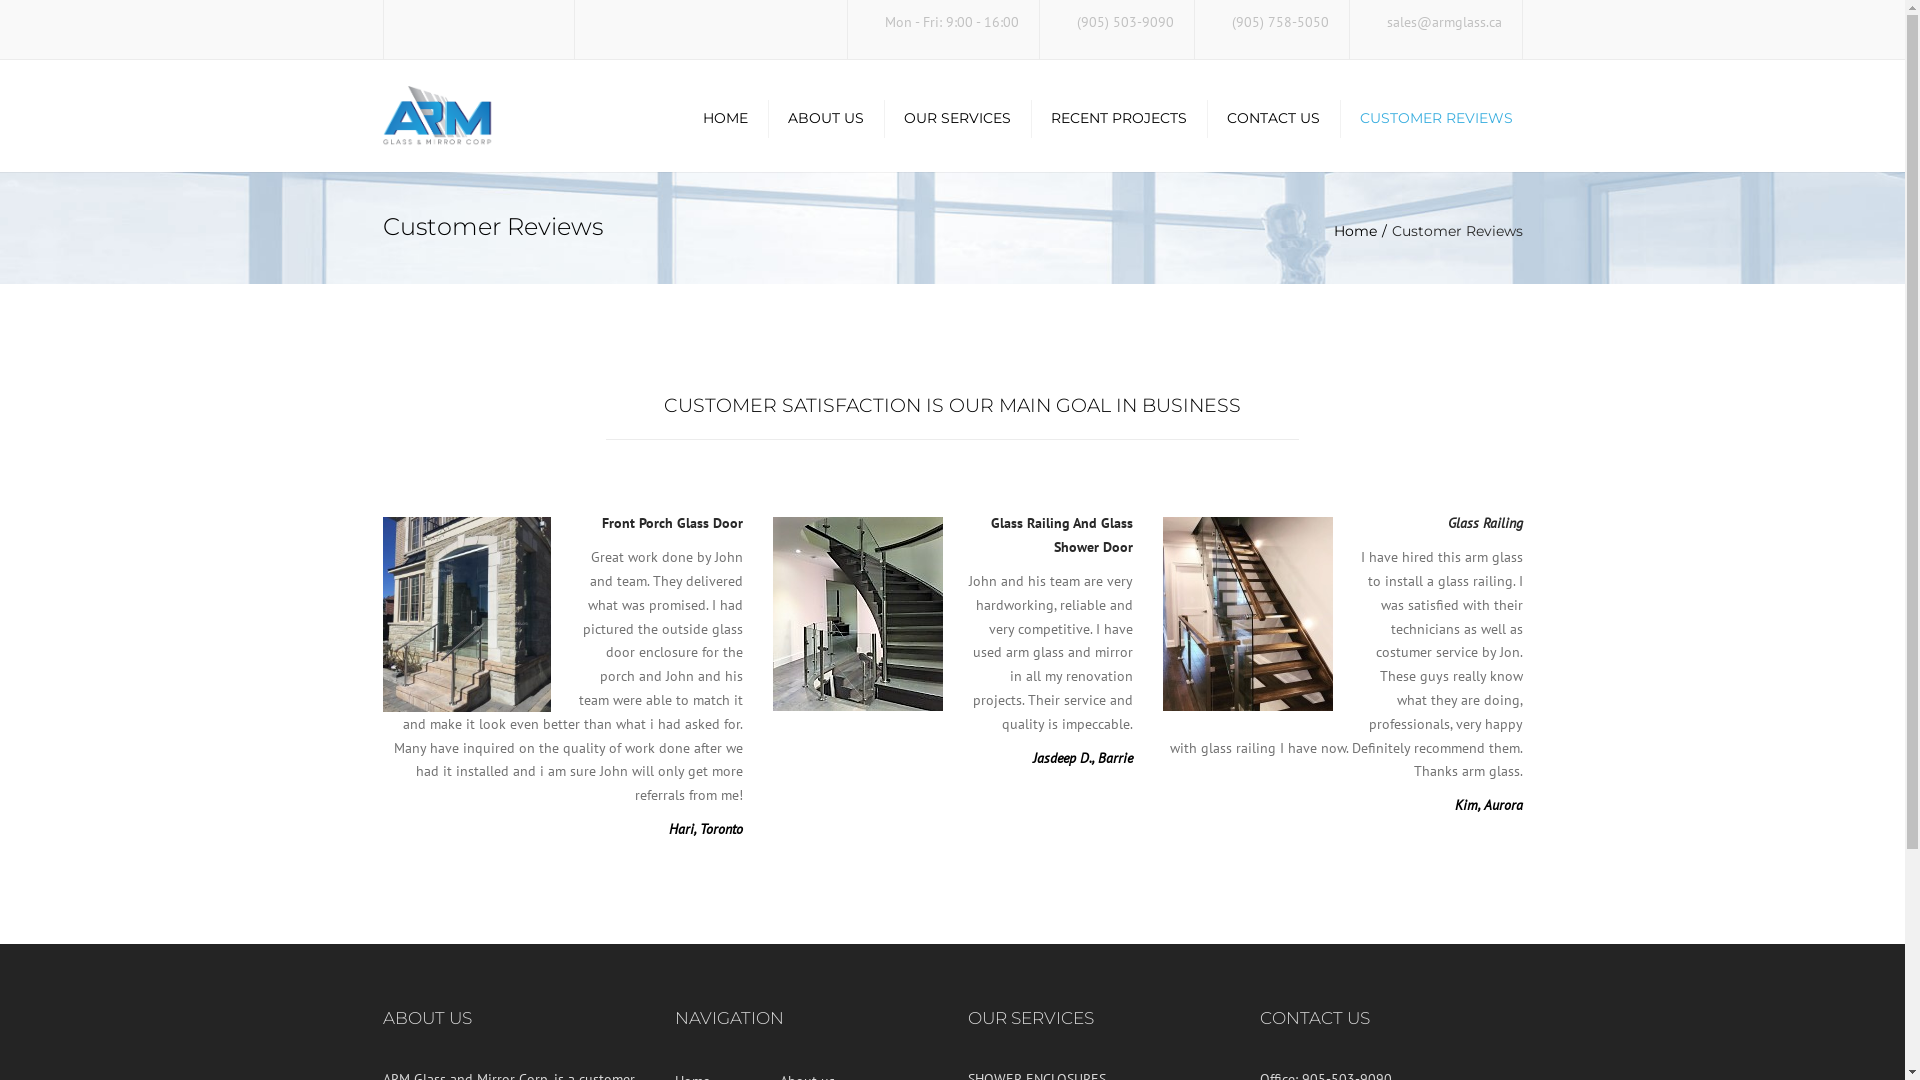 Image resolution: width=1920 pixels, height=1080 pixels. Describe the element at coordinates (1272, 118) in the screenshot. I see `CONTACT US` at that location.